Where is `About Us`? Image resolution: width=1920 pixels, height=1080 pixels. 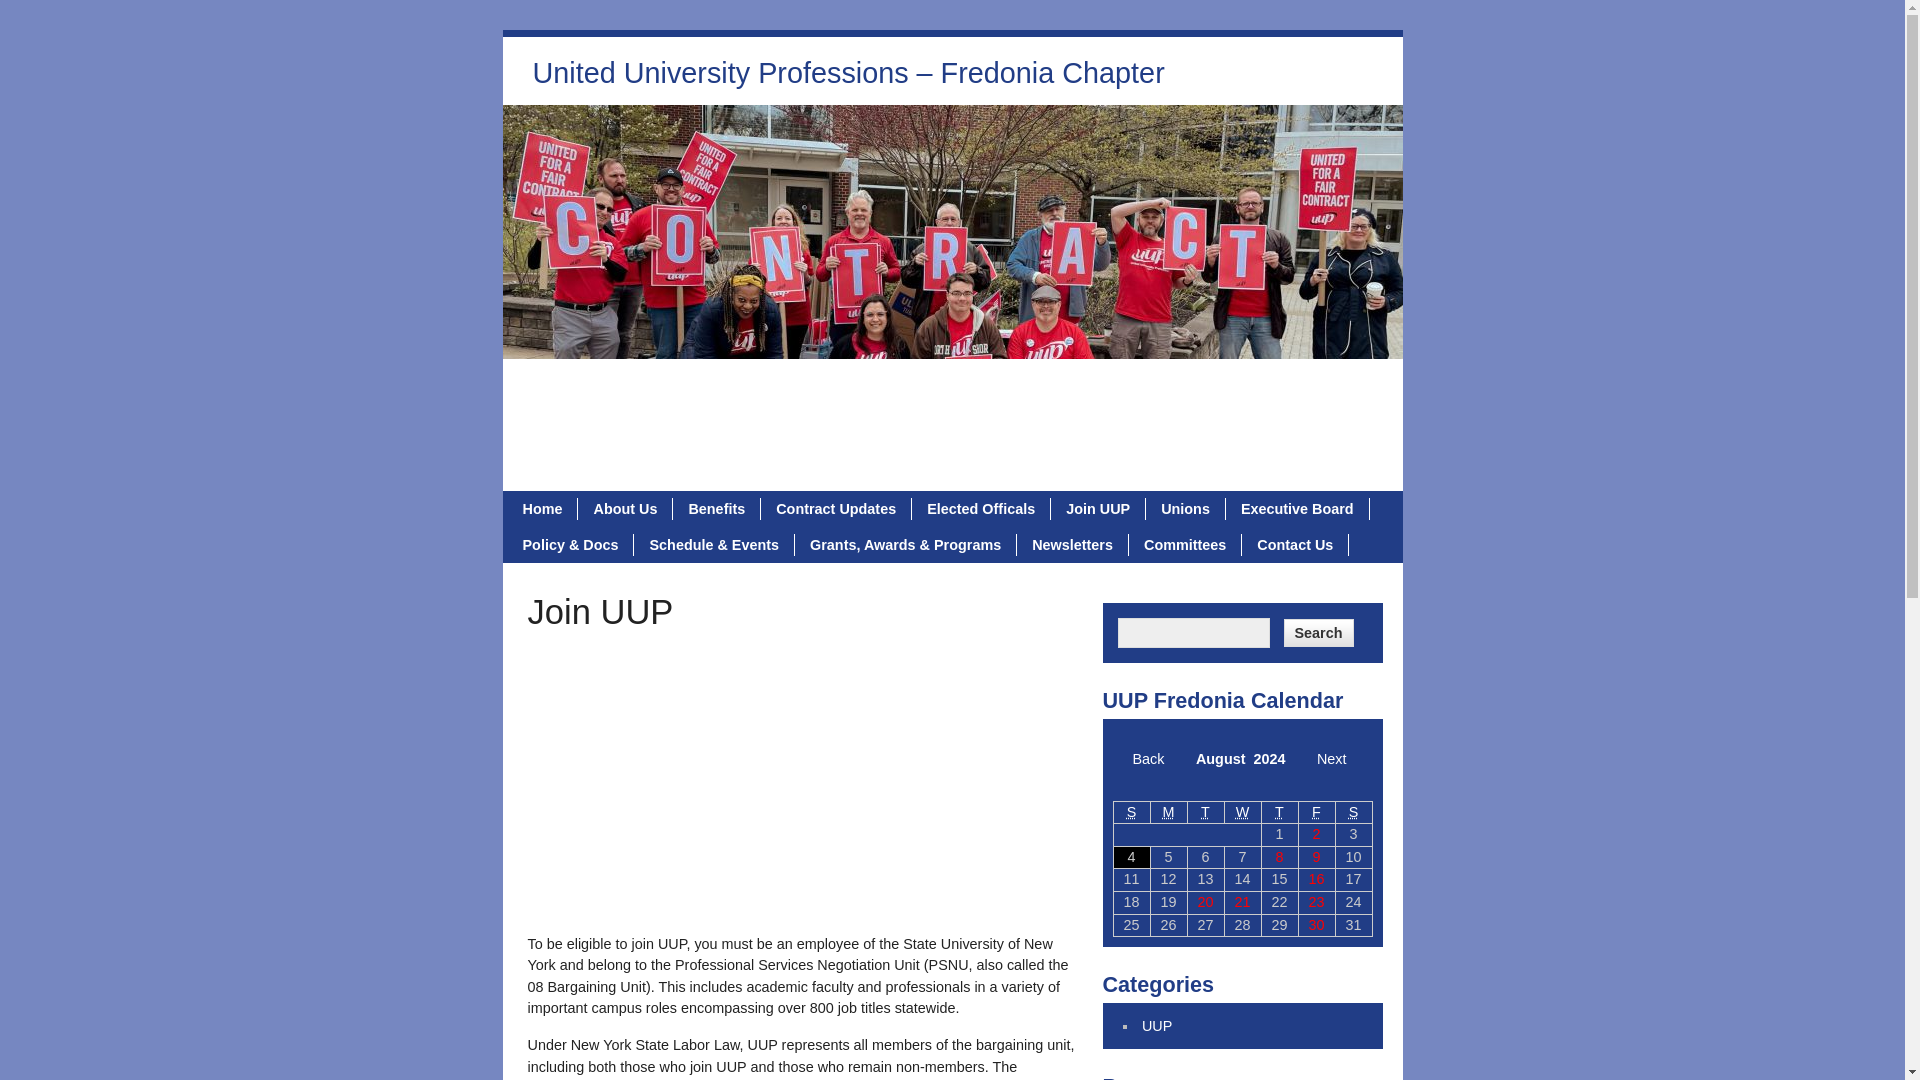 About Us is located at coordinates (625, 508).